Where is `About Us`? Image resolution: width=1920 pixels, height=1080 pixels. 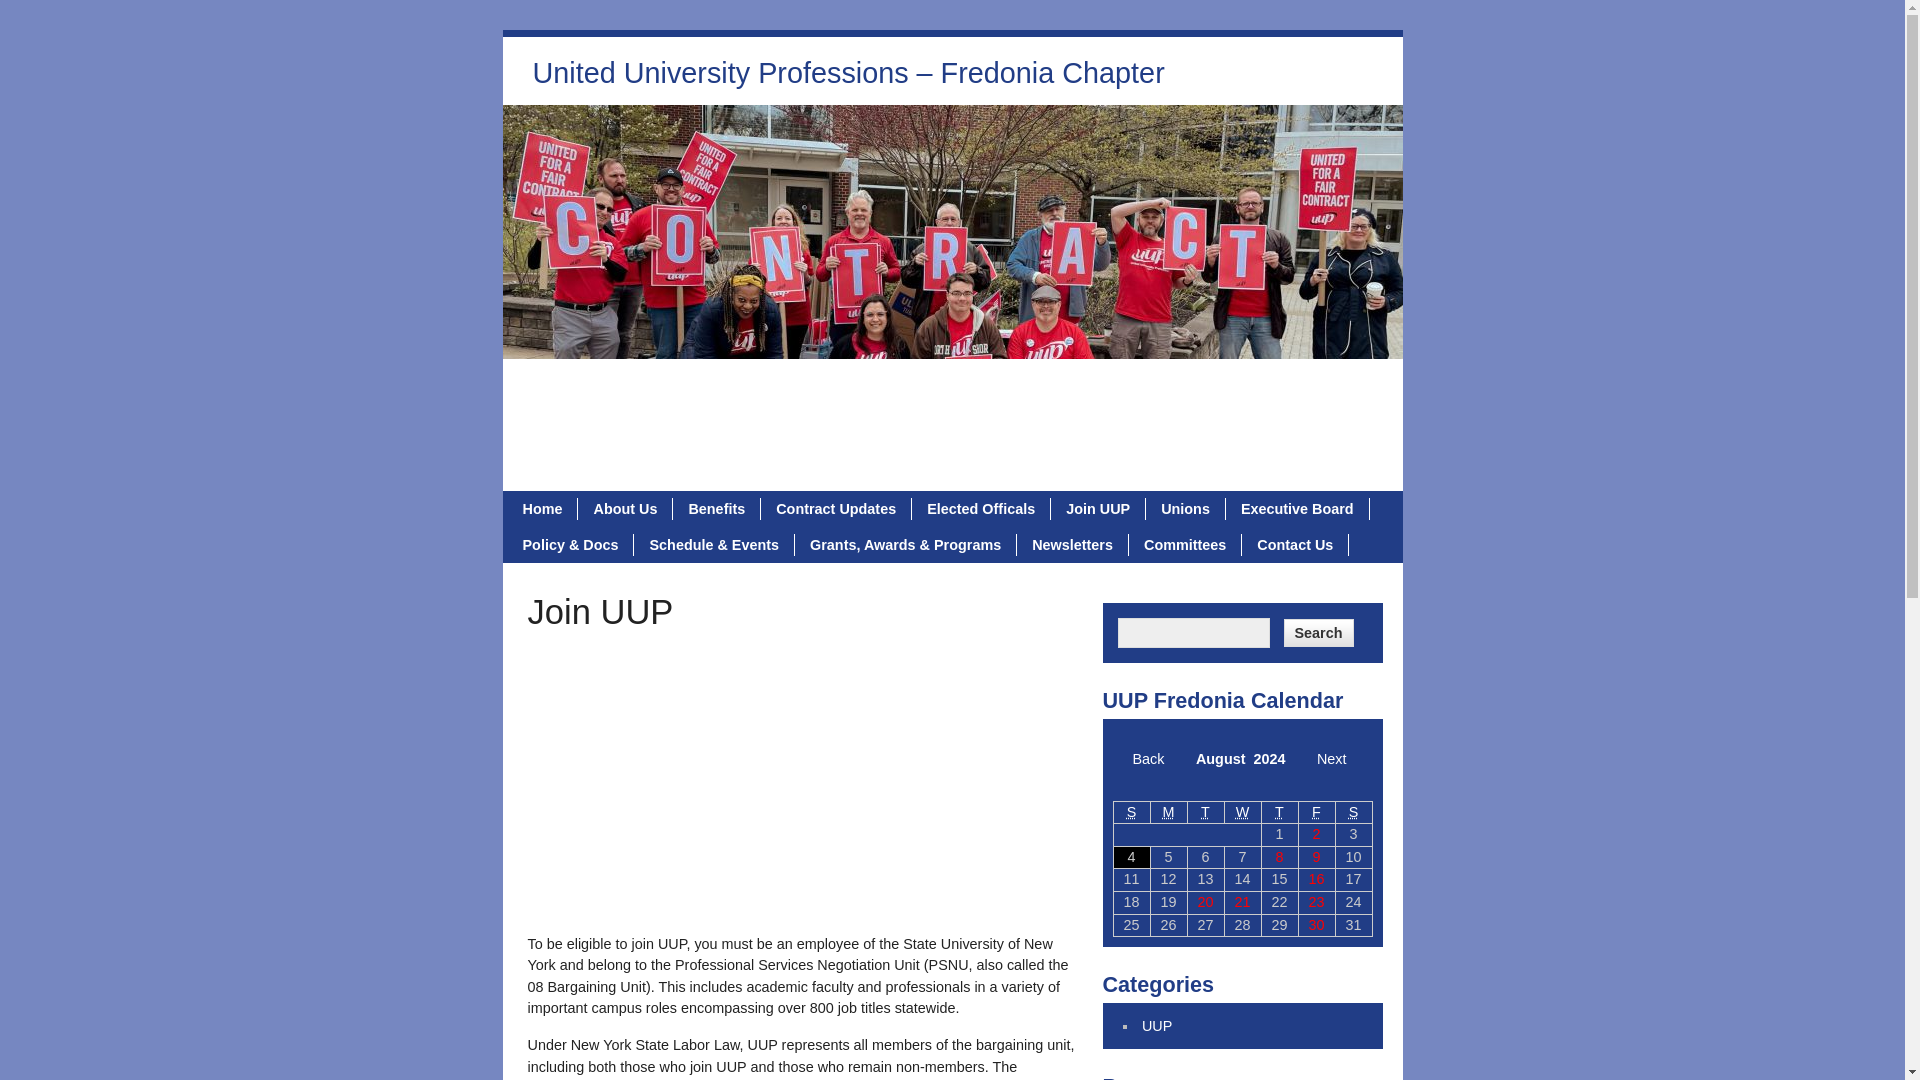 About Us is located at coordinates (625, 508).